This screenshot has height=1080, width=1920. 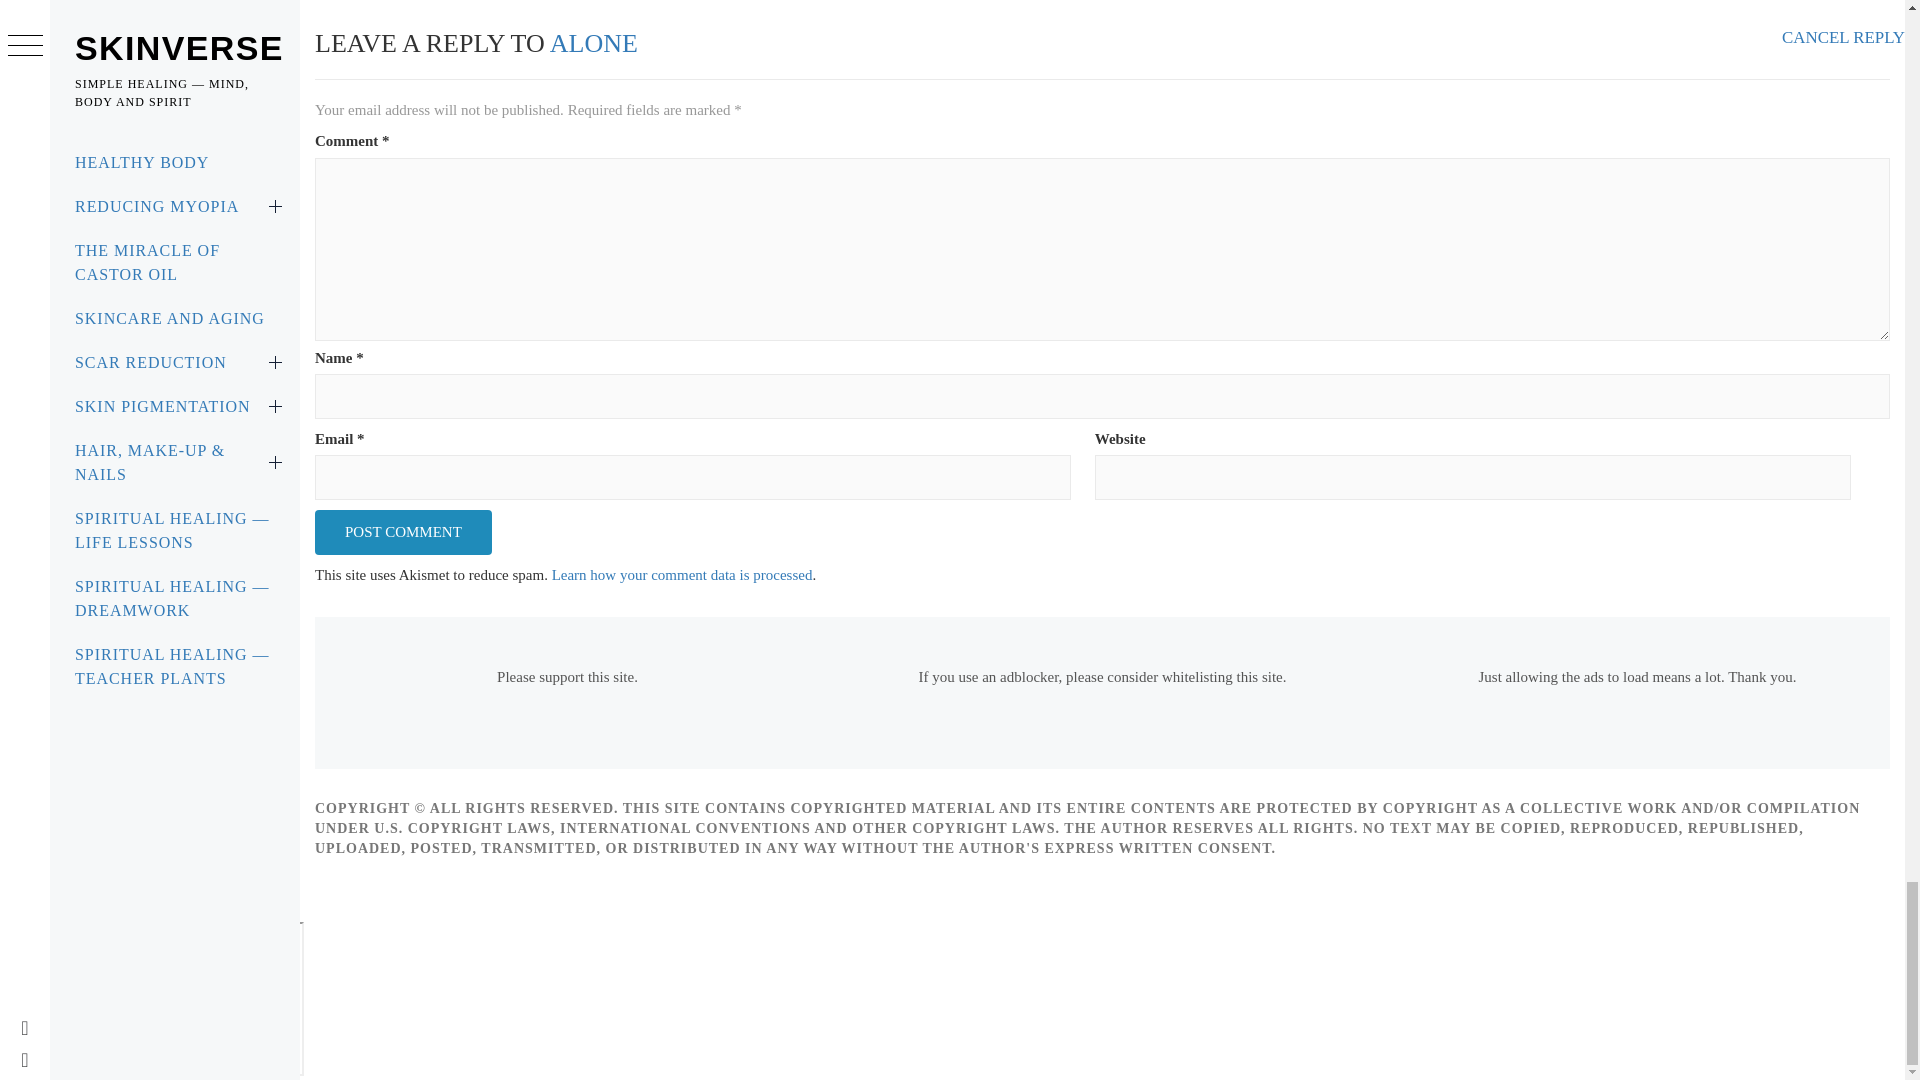 What do you see at coordinates (402, 532) in the screenshot?
I see `Post Comment` at bounding box center [402, 532].